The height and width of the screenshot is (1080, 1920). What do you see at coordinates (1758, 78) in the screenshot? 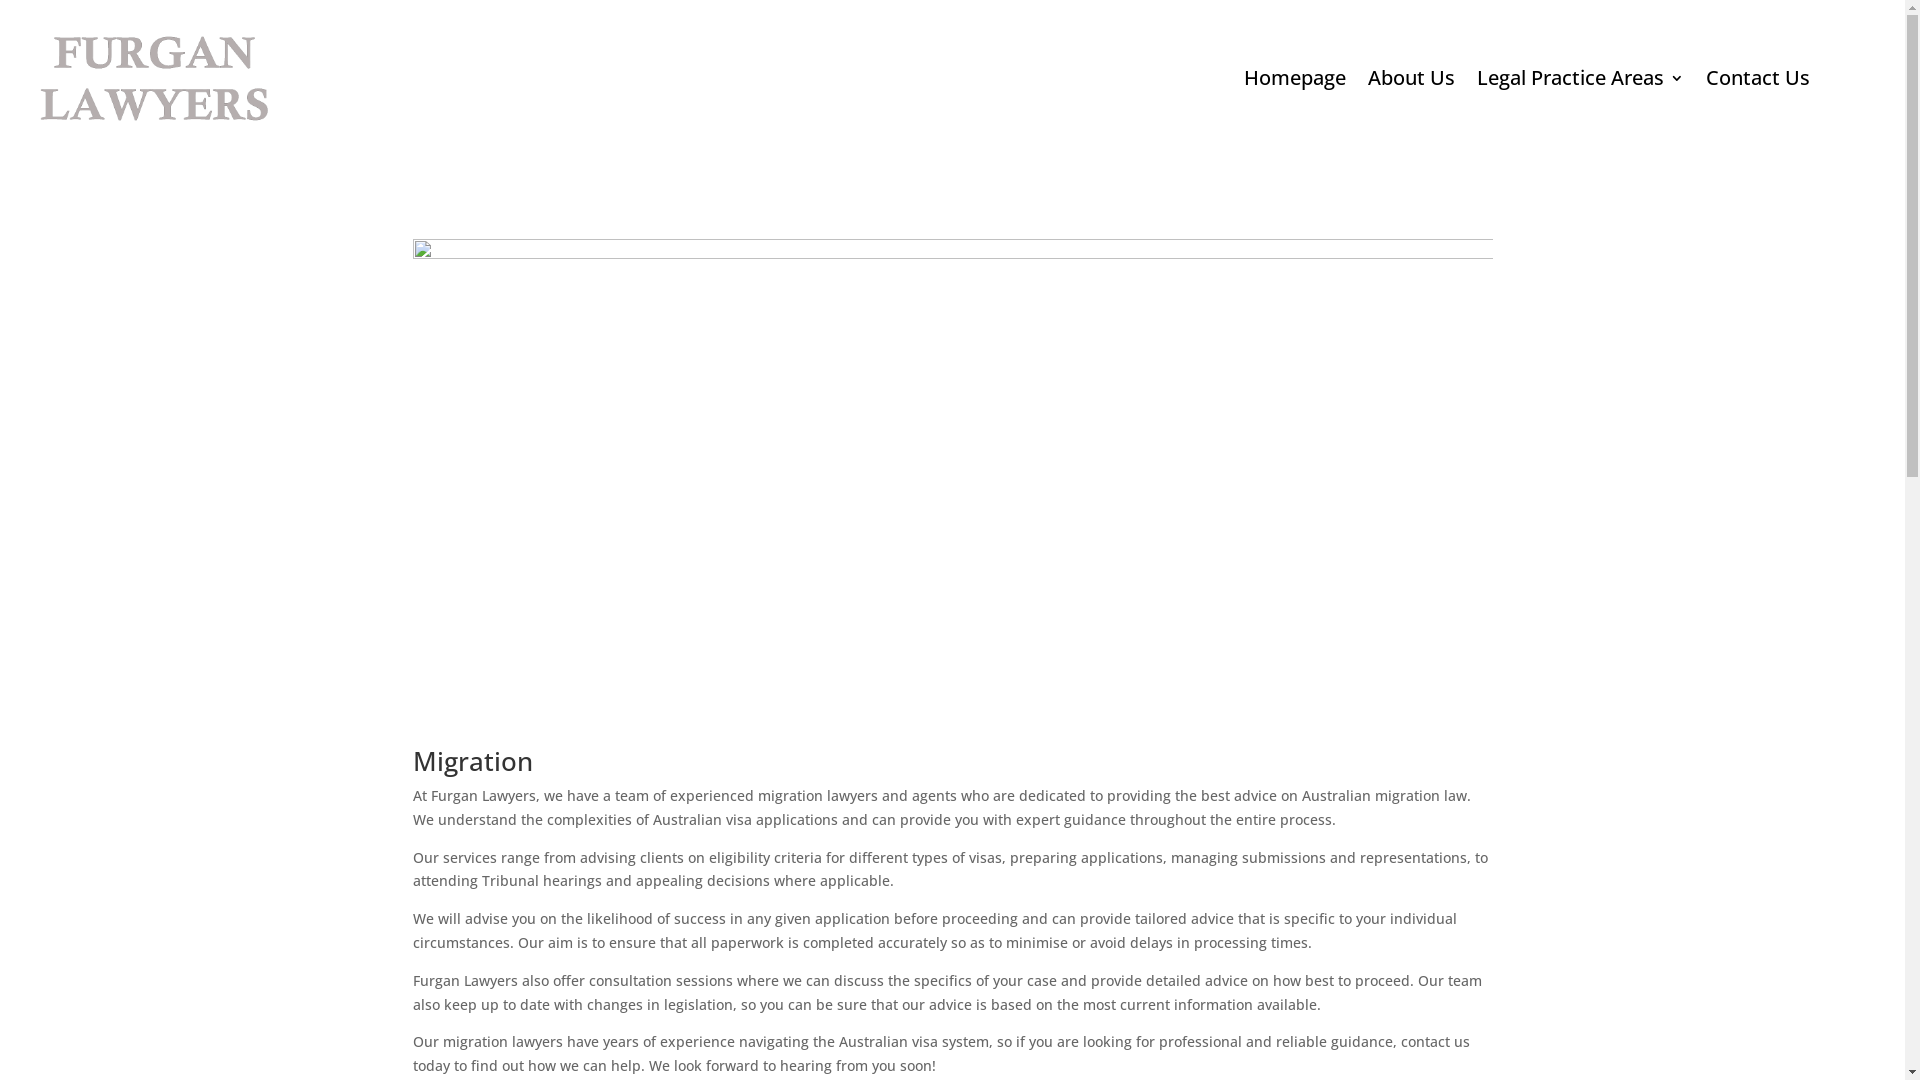
I see `Contact Us` at bounding box center [1758, 78].